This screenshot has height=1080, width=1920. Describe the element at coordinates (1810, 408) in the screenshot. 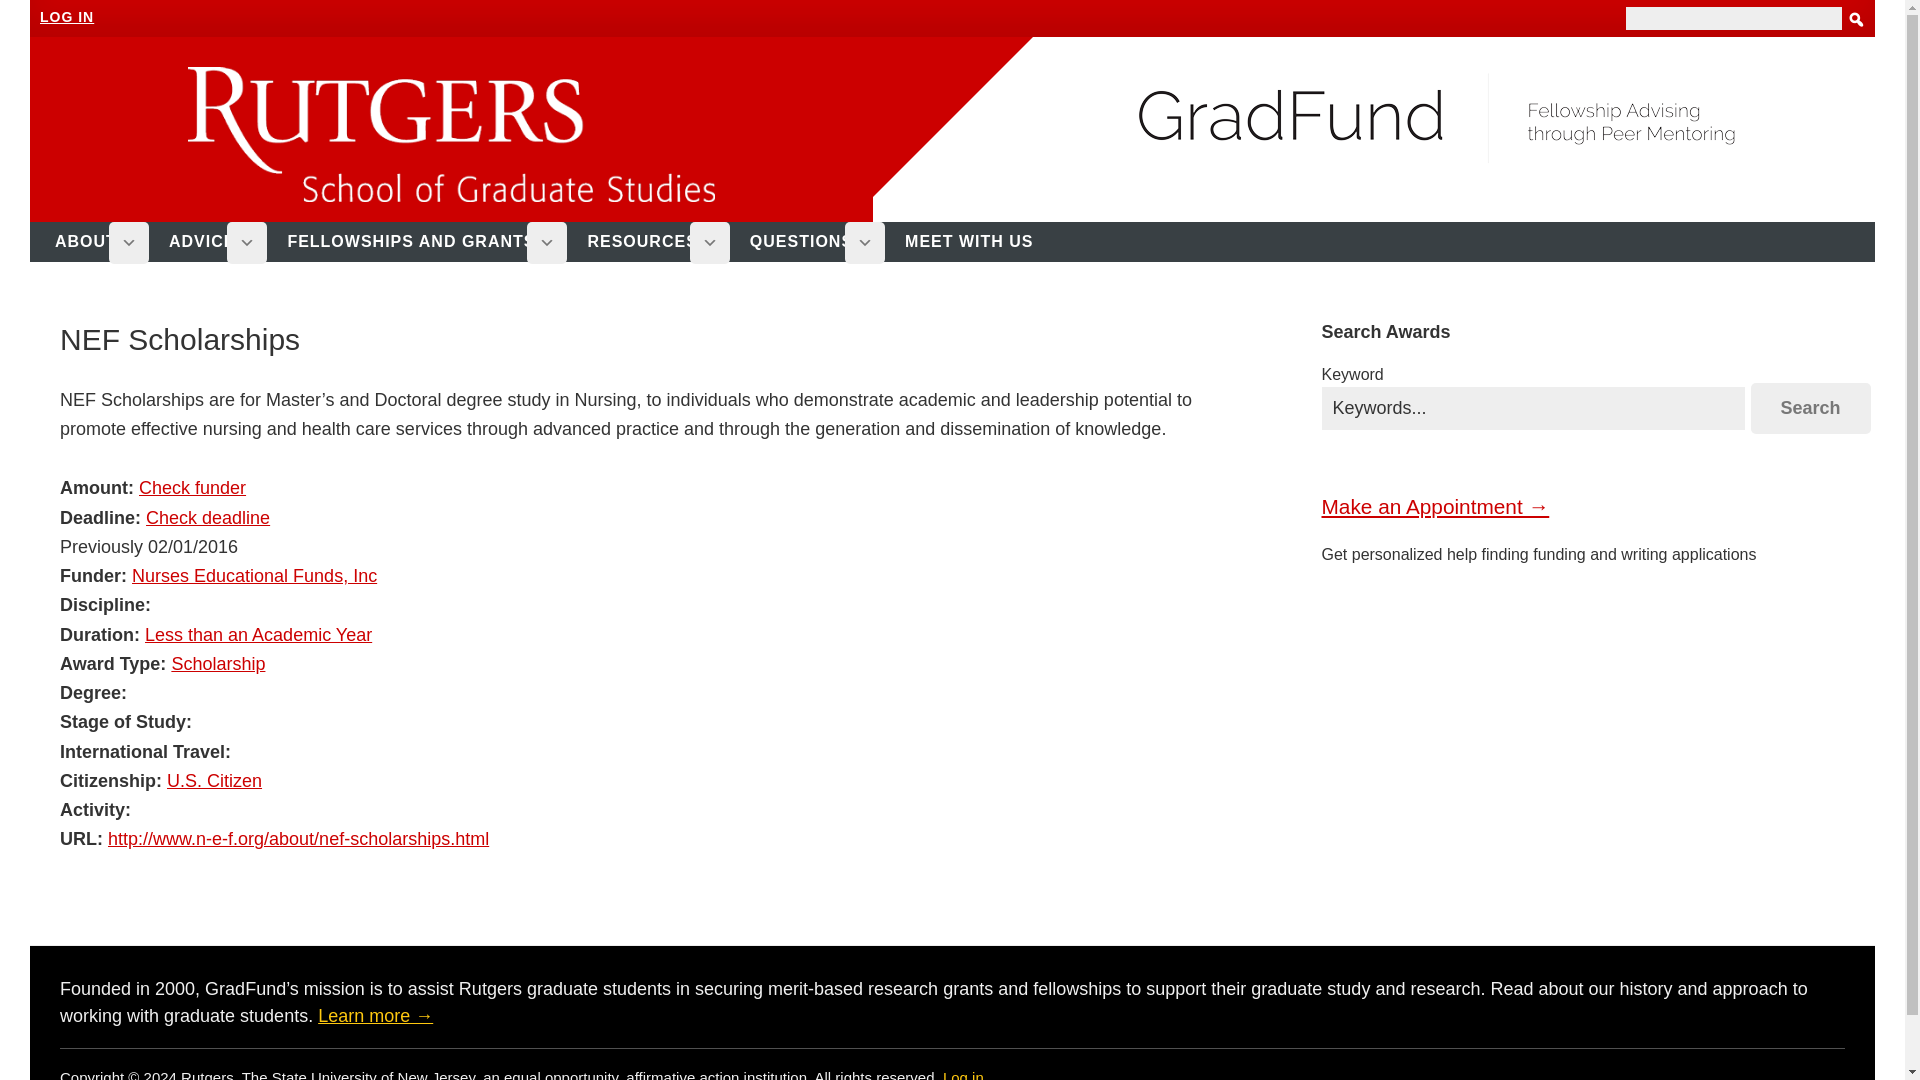

I see `Search` at that location.